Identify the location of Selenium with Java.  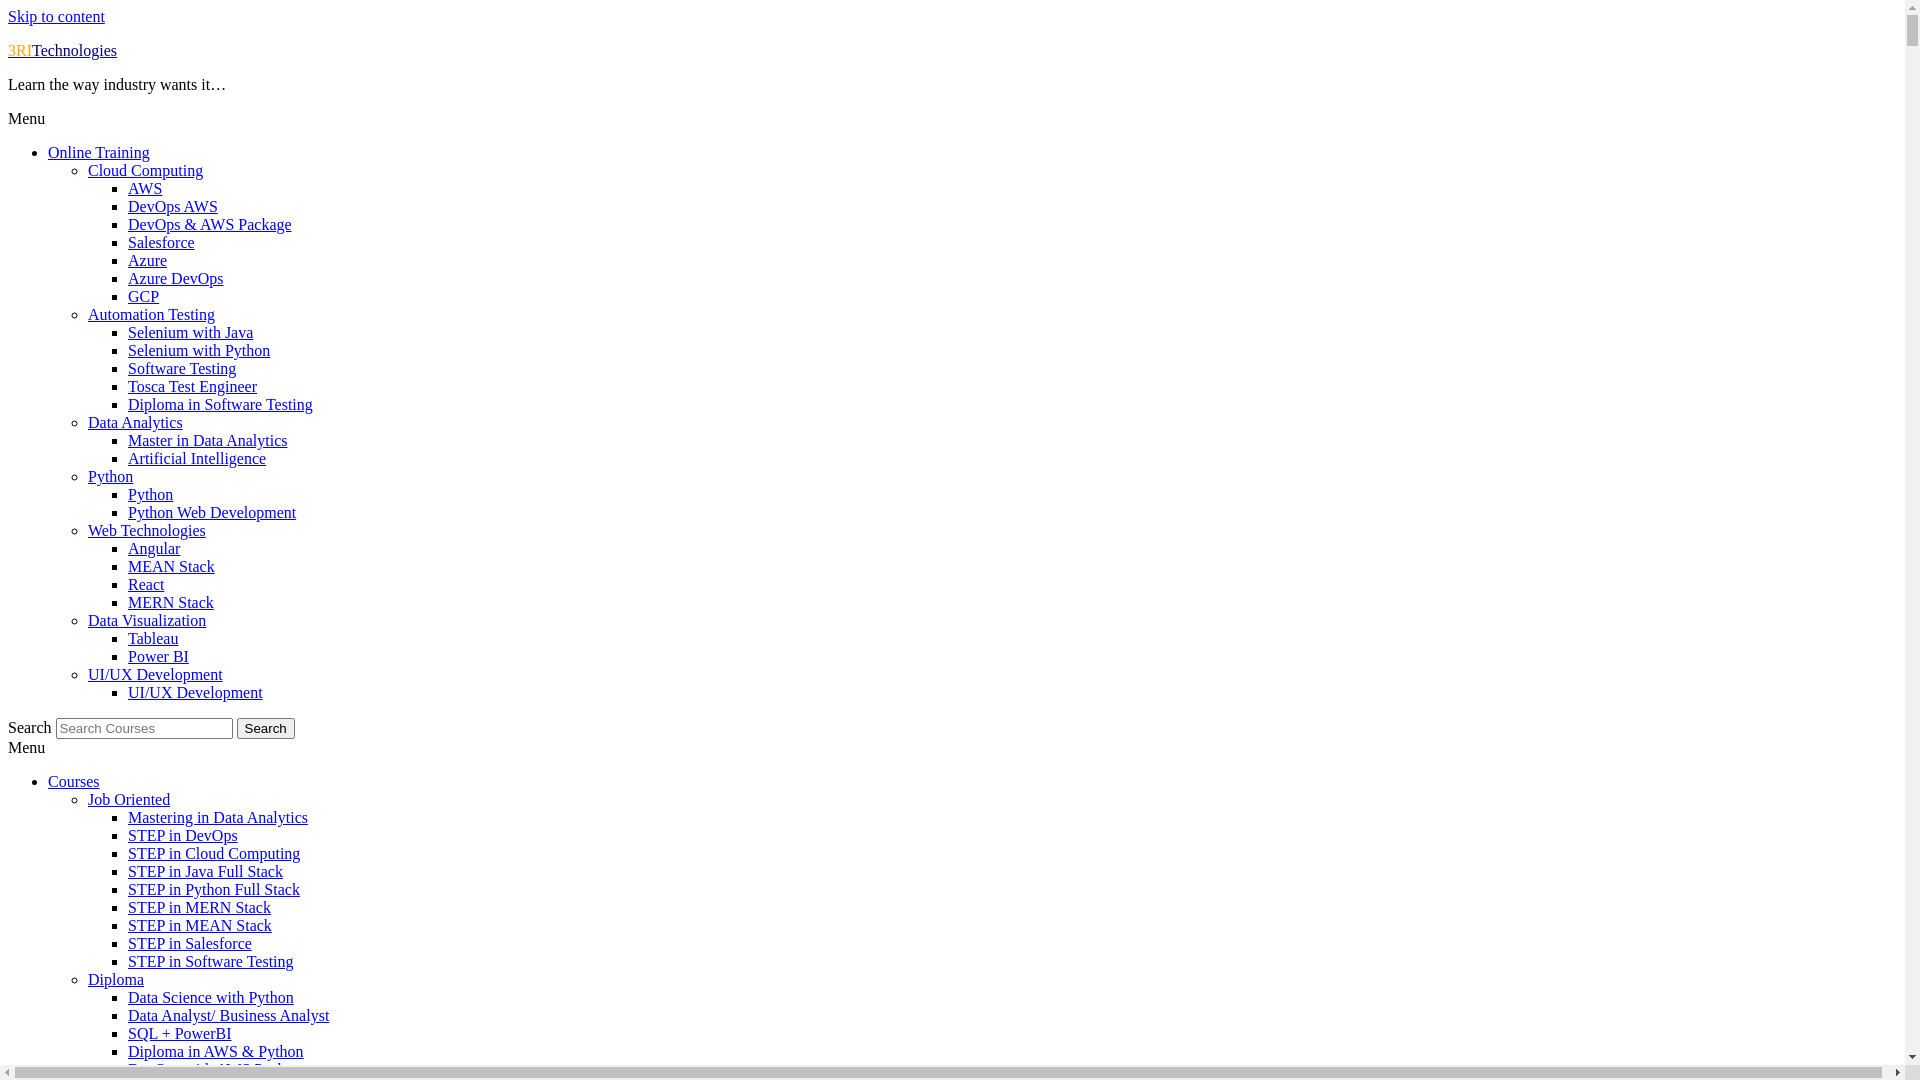
(190, 332).